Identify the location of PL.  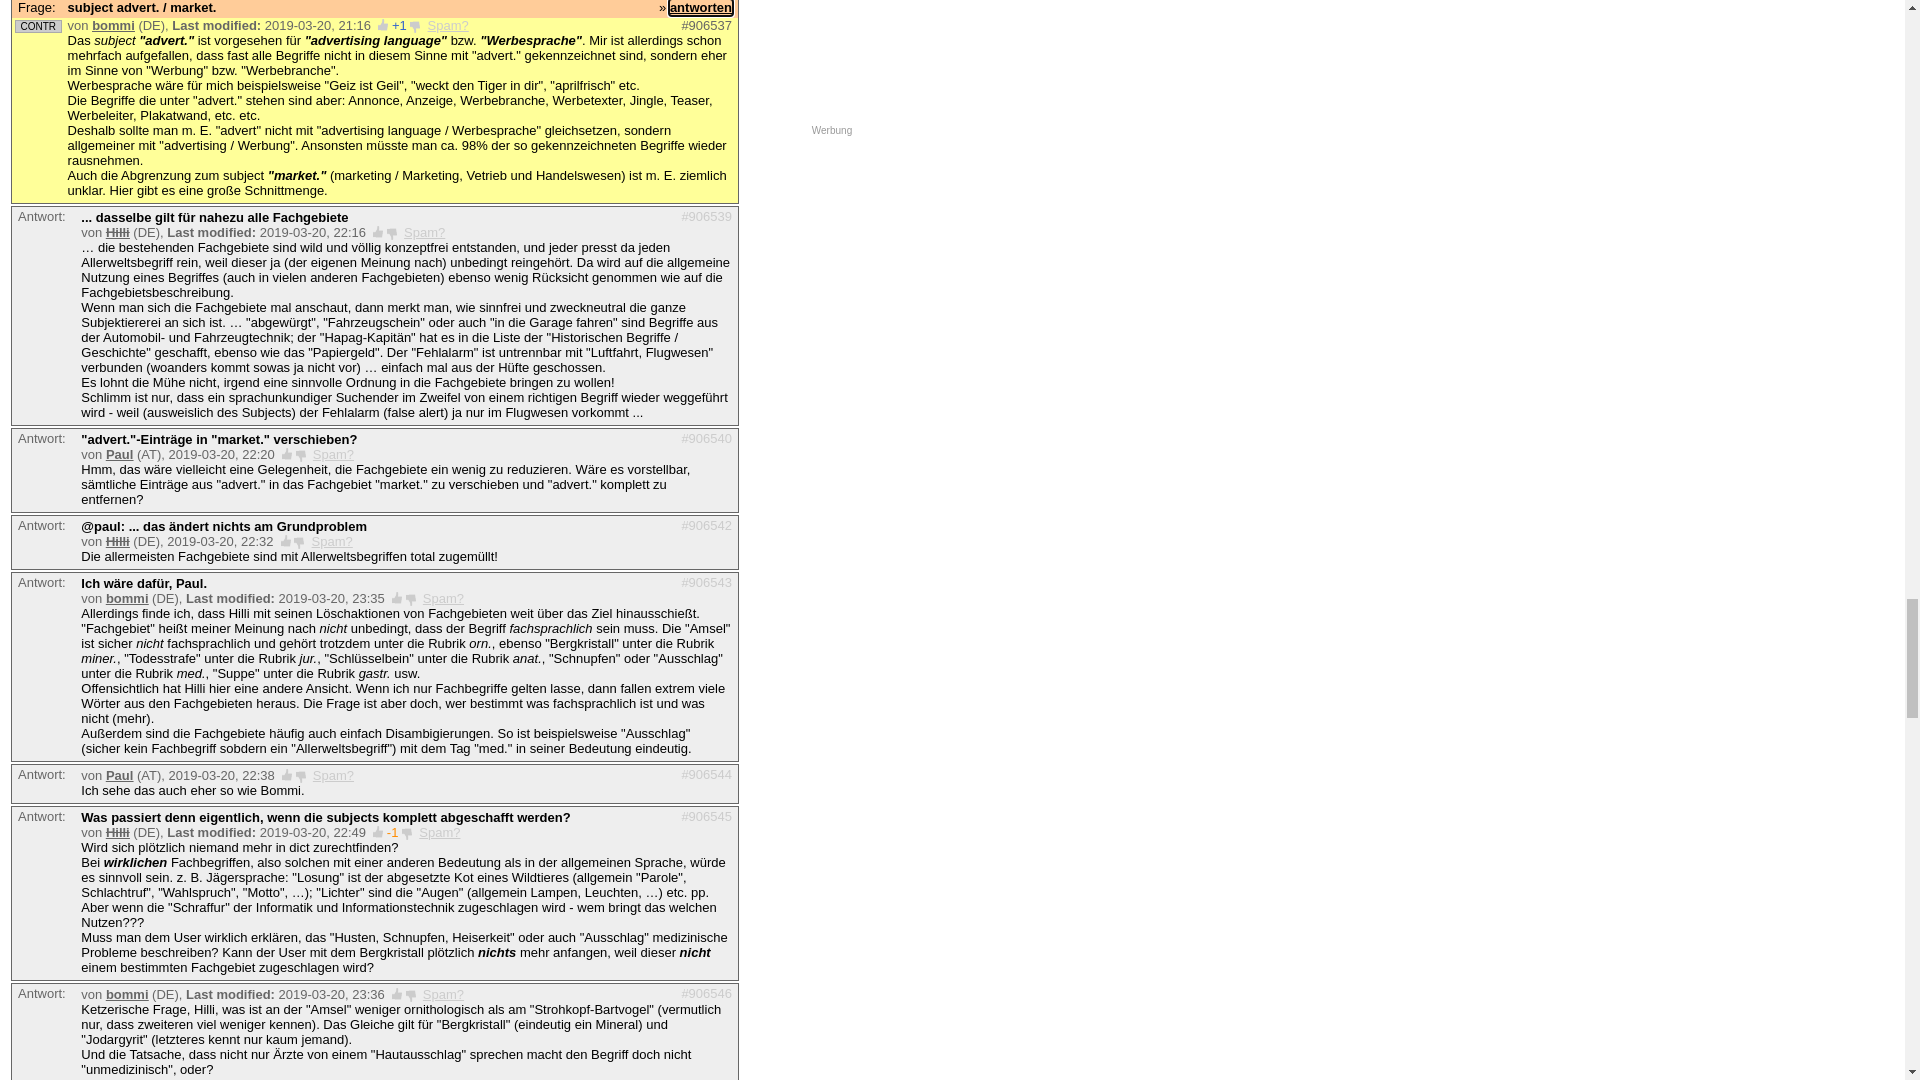
(918, 12).